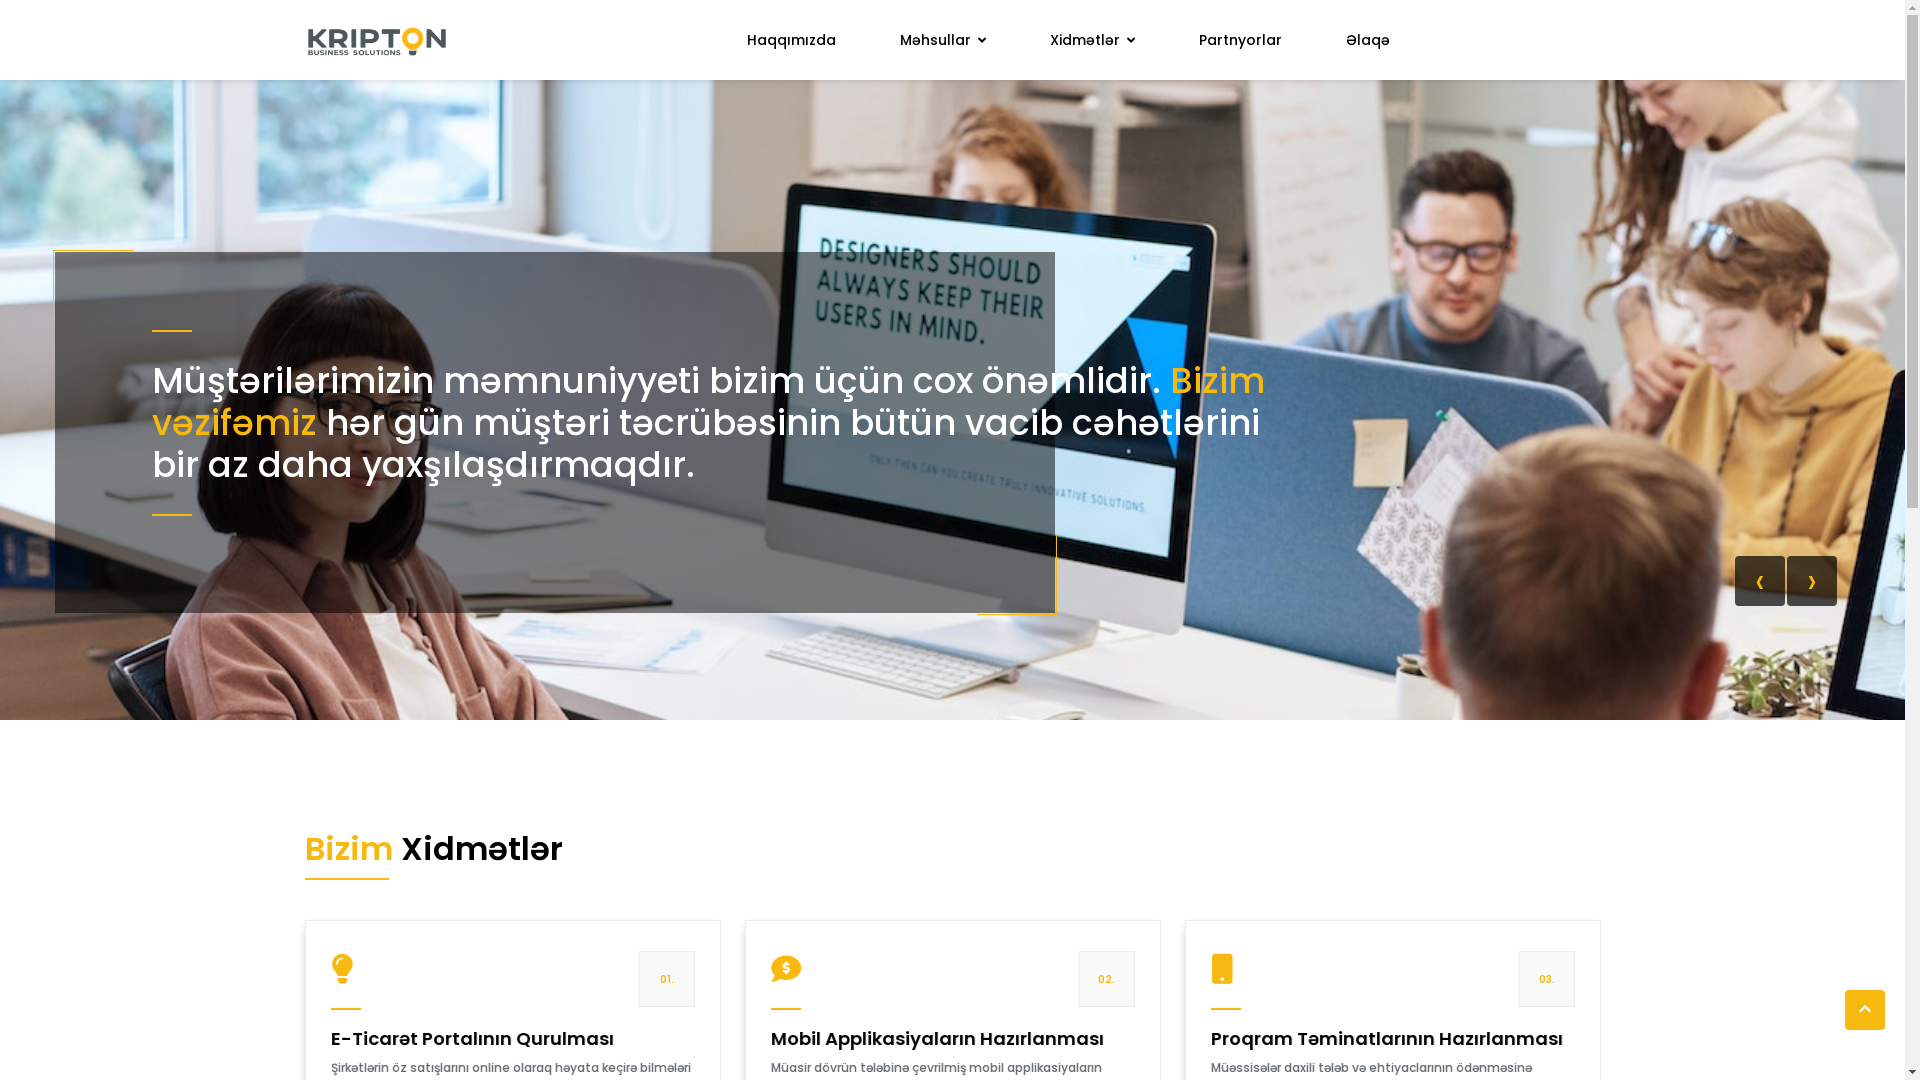  Describe the element at coordinates (376, 40) in the screenshot. I see `#` at that location.